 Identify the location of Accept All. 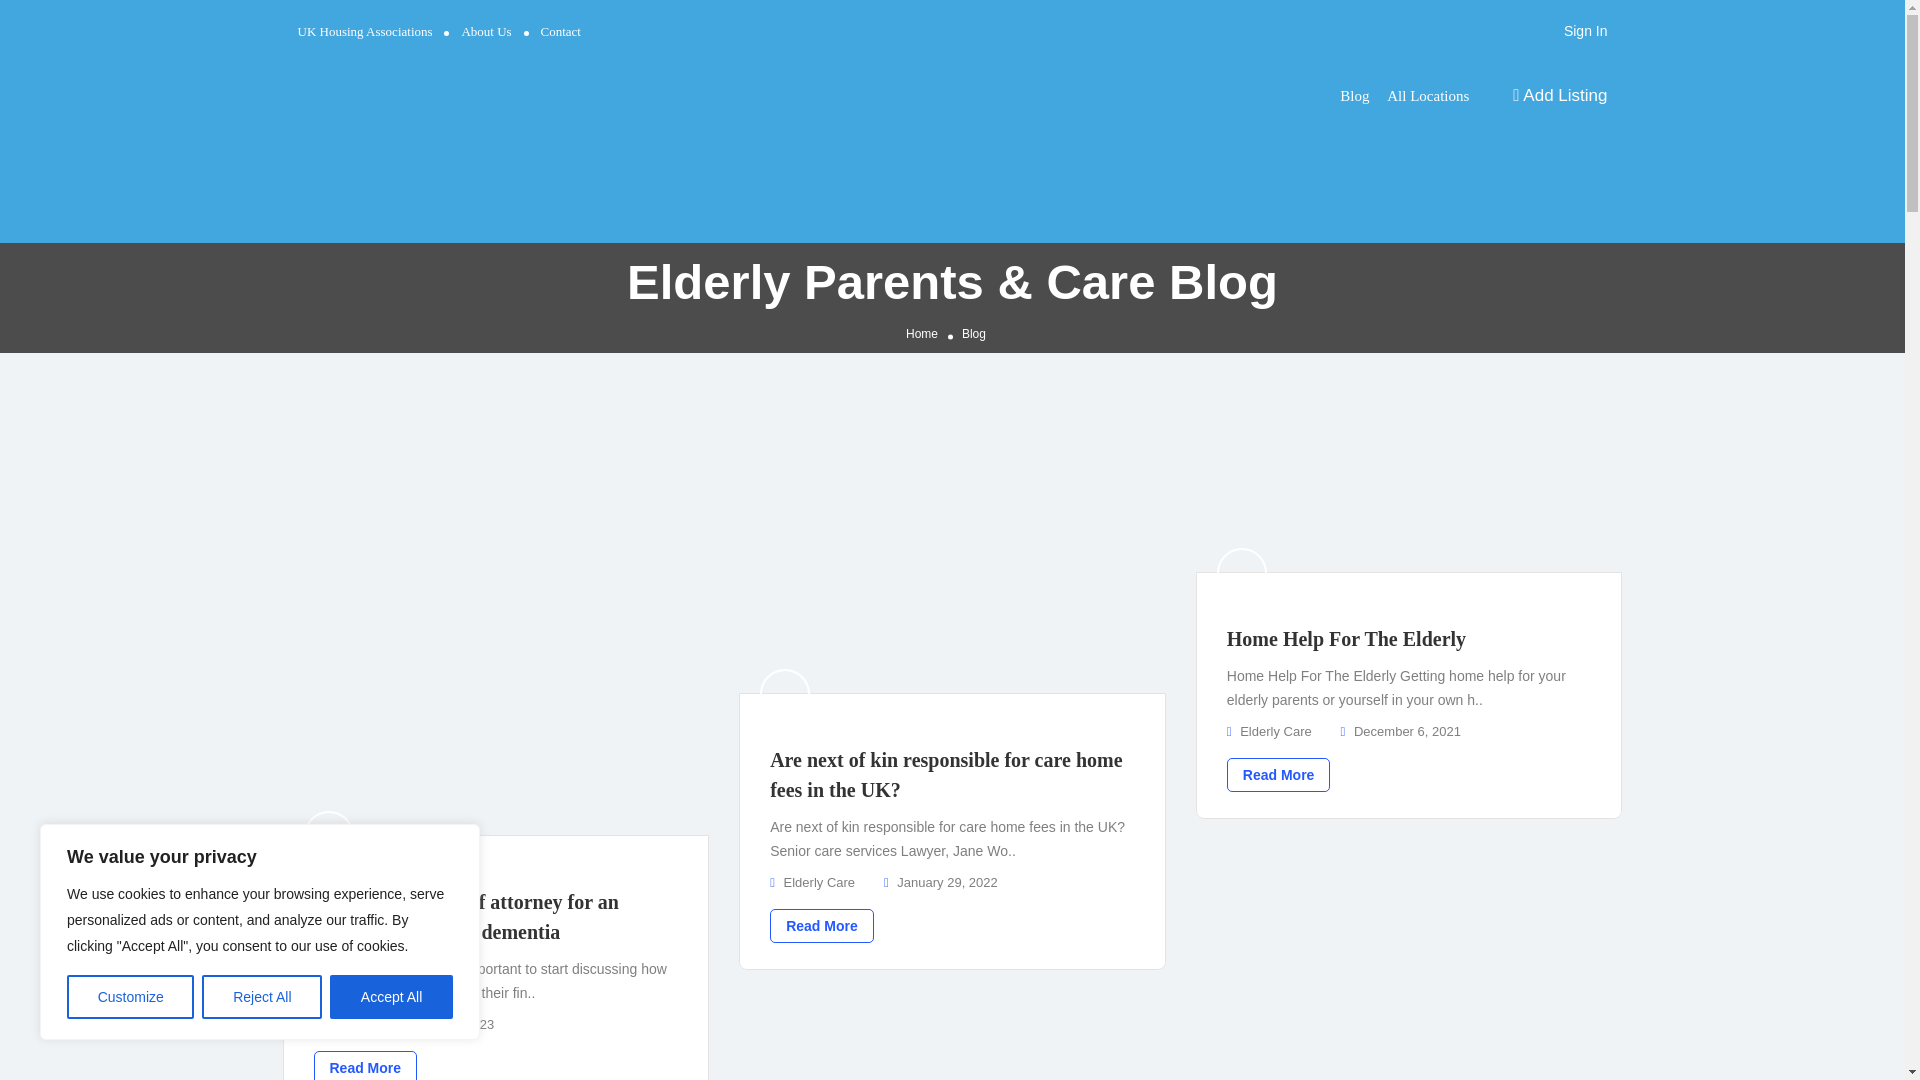
(392, 997).